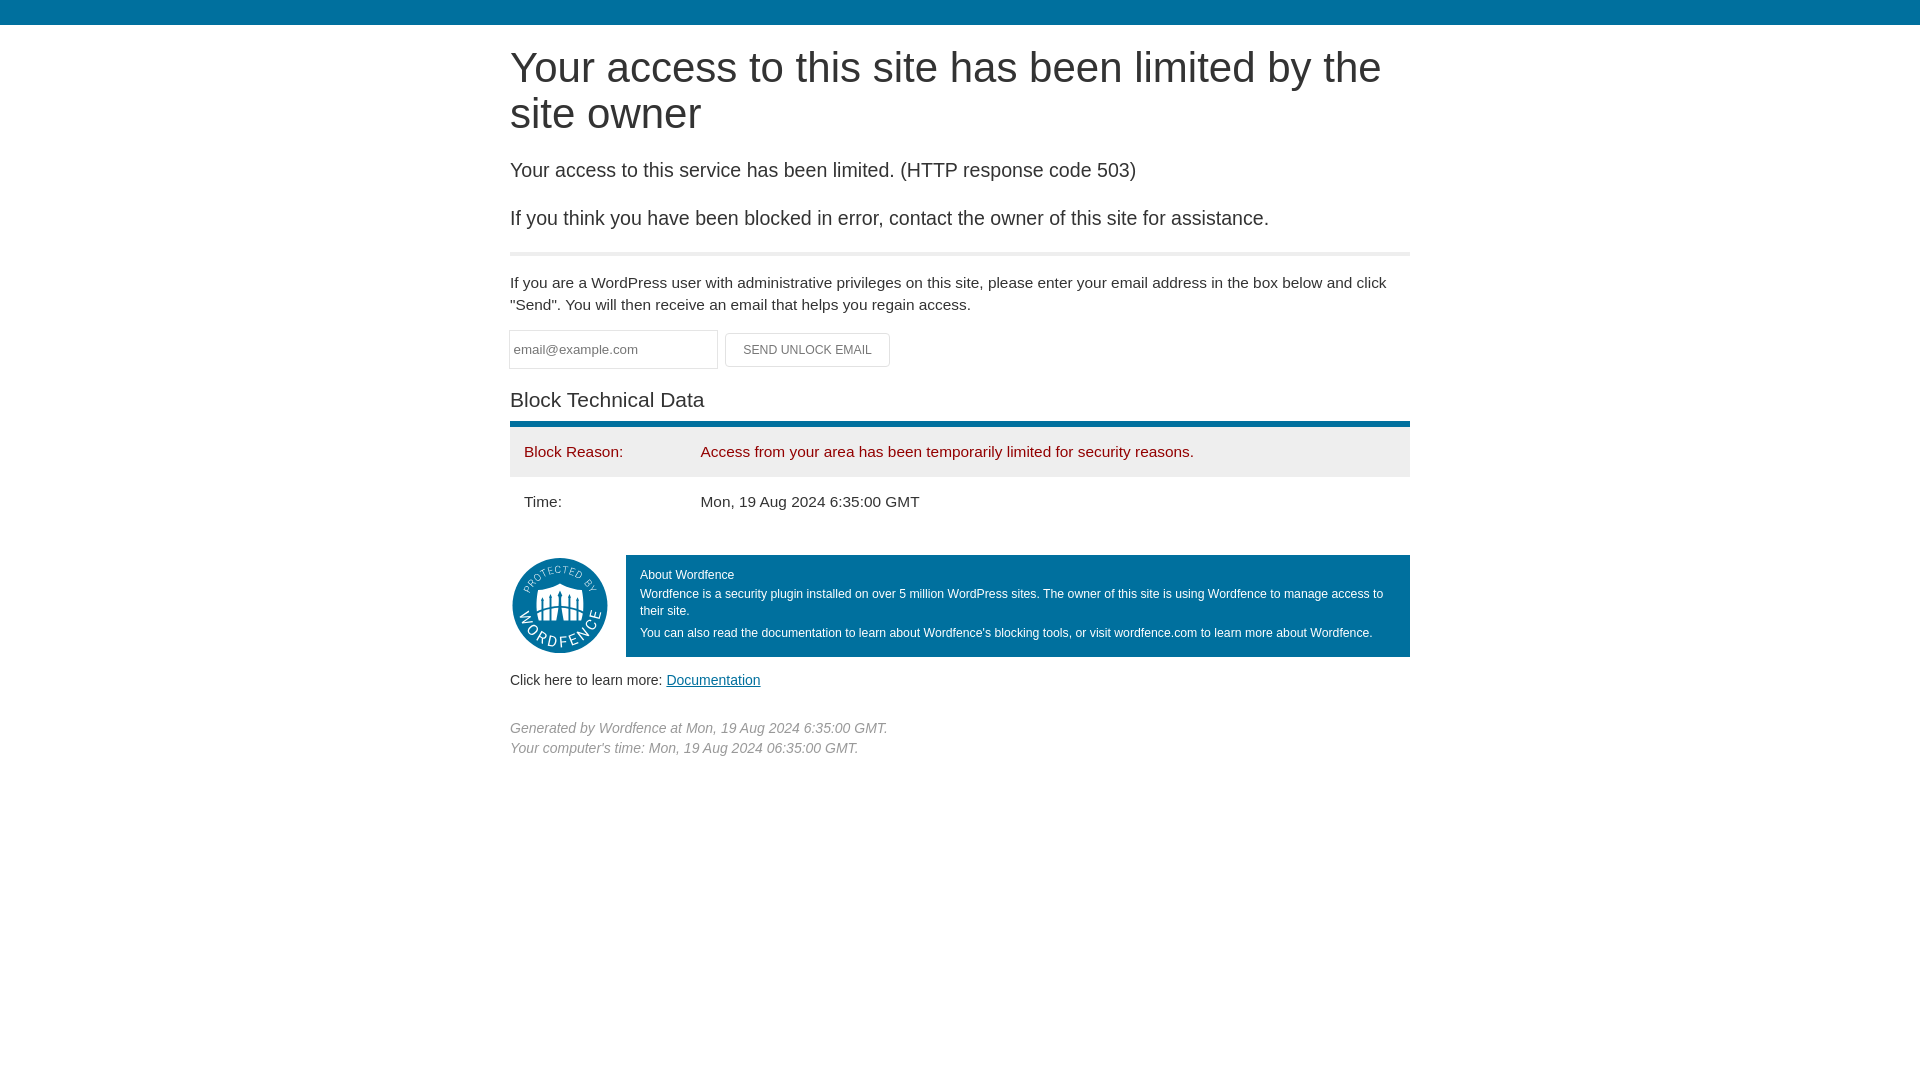 The image size is (1920, 1080). What do you see at coordinates (713, 679) in the screenshot?
I see `Documentation` at bounding box center [713, 679].